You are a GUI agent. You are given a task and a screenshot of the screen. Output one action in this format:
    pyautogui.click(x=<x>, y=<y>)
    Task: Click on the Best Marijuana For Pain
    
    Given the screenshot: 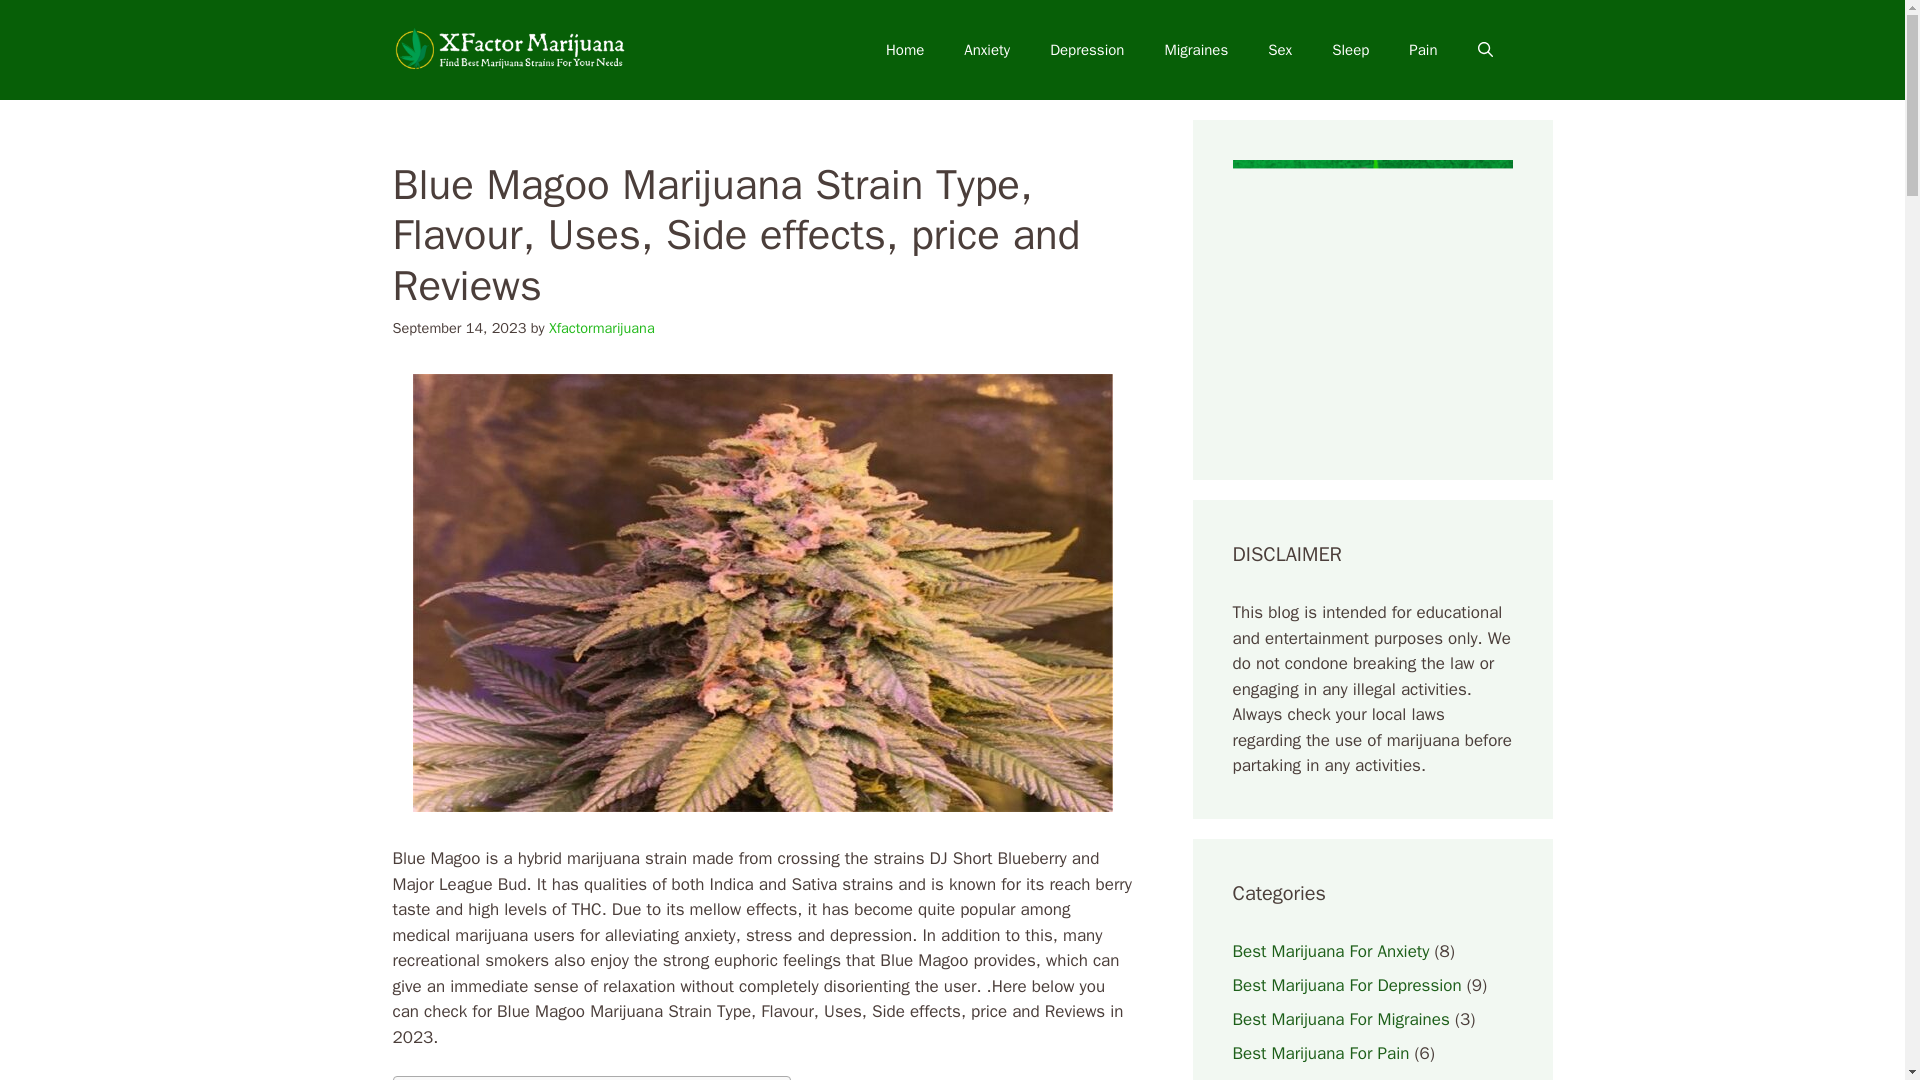 What is the action you would take?
    pyautogui.click(x=1320, y=1052)
    